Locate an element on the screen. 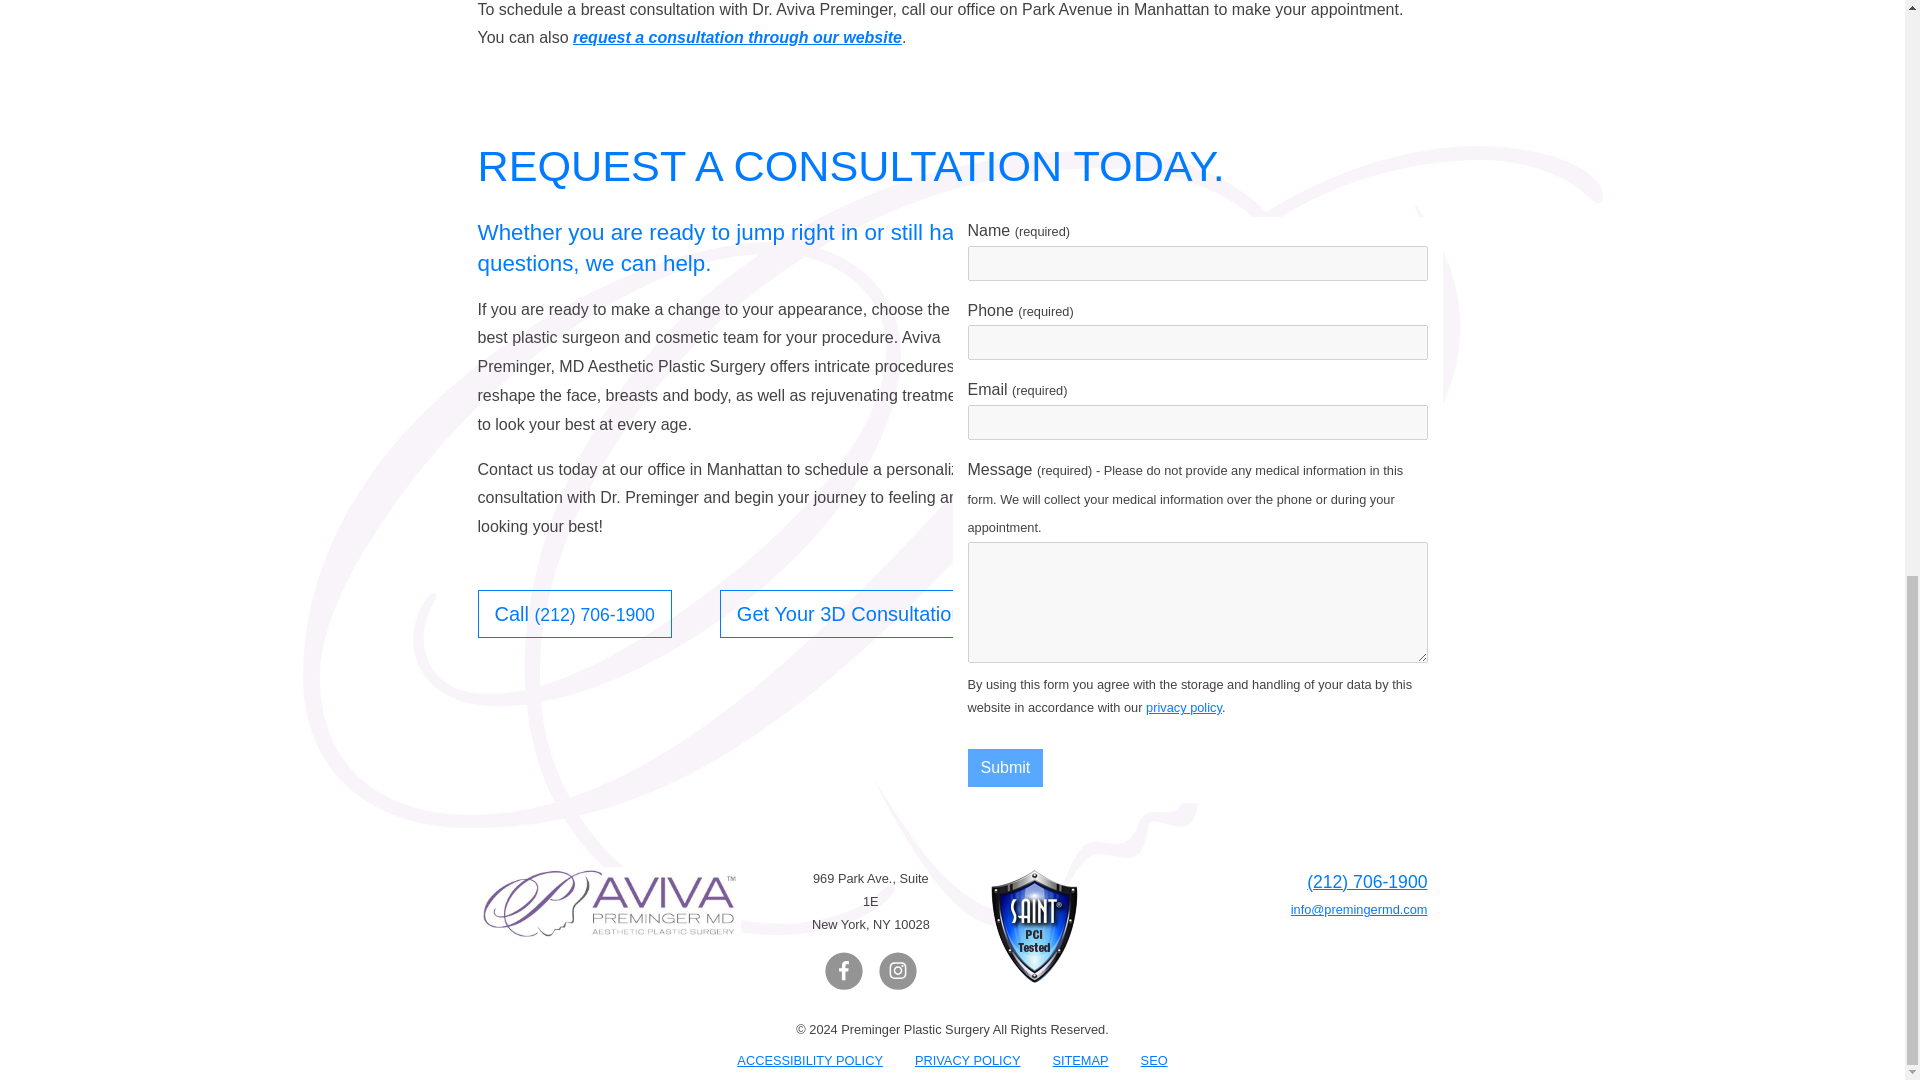 The width and height of the screenshot is (1920, 1080). Submit is located at coordinates (1006, 768).